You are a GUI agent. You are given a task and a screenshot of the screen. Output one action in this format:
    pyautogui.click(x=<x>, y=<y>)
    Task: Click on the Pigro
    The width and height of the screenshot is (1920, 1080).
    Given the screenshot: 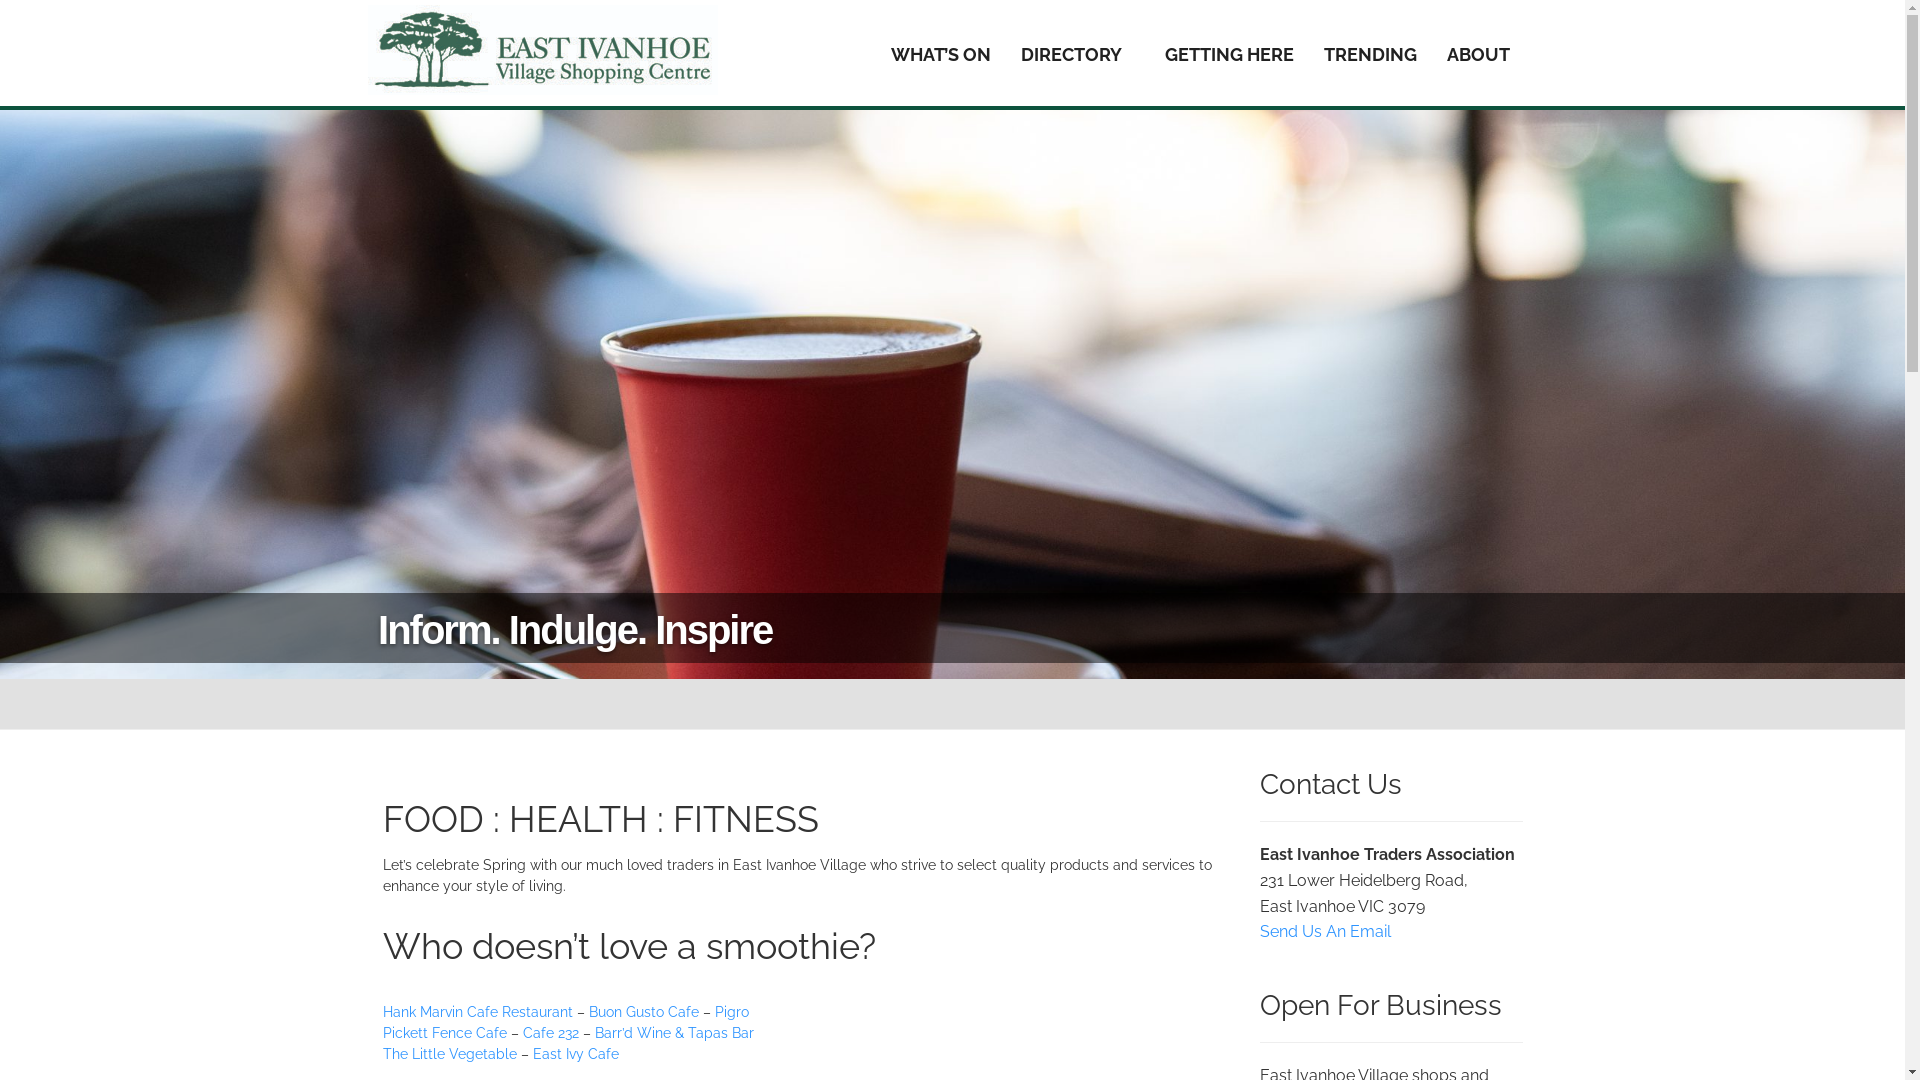 What is the action you would take?
    pyautogui.click(x=731, y=1012)
    